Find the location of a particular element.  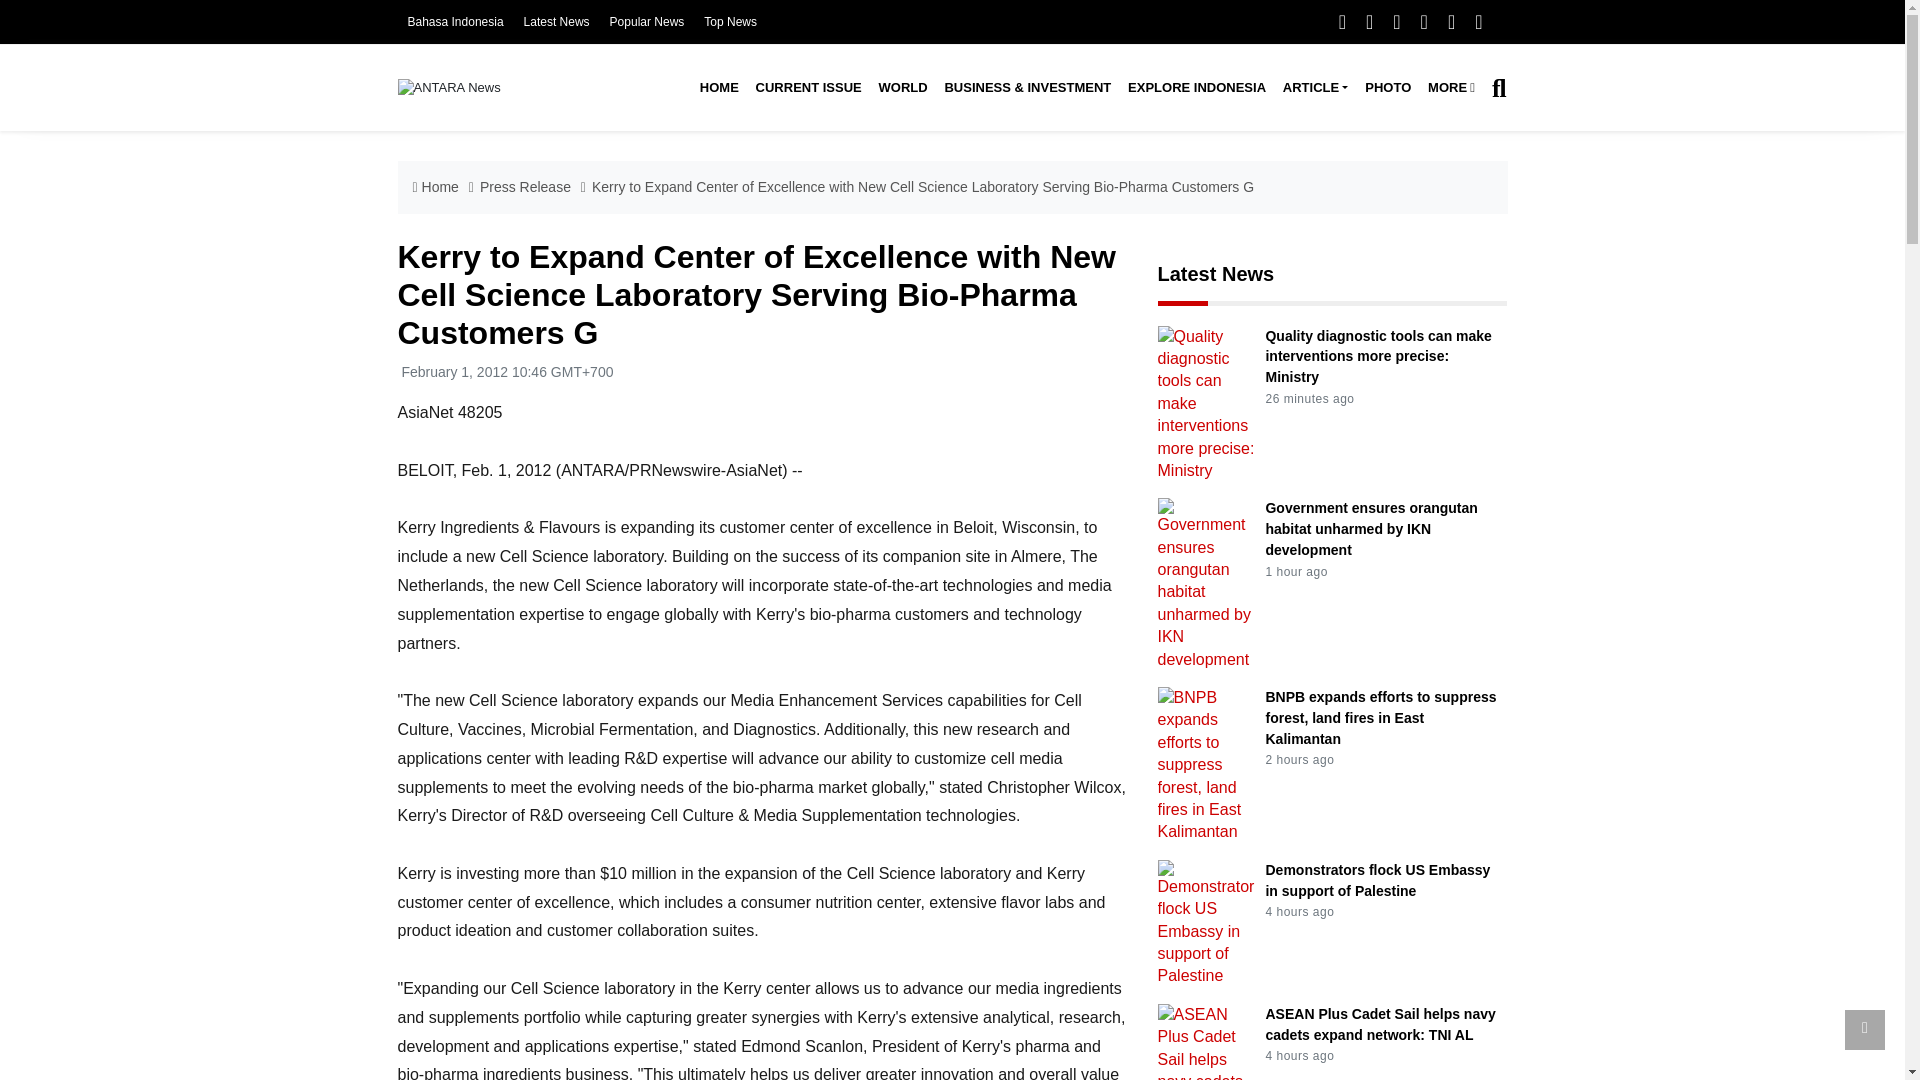

Bahasa Indonesia is located at coordinates (455, 22).